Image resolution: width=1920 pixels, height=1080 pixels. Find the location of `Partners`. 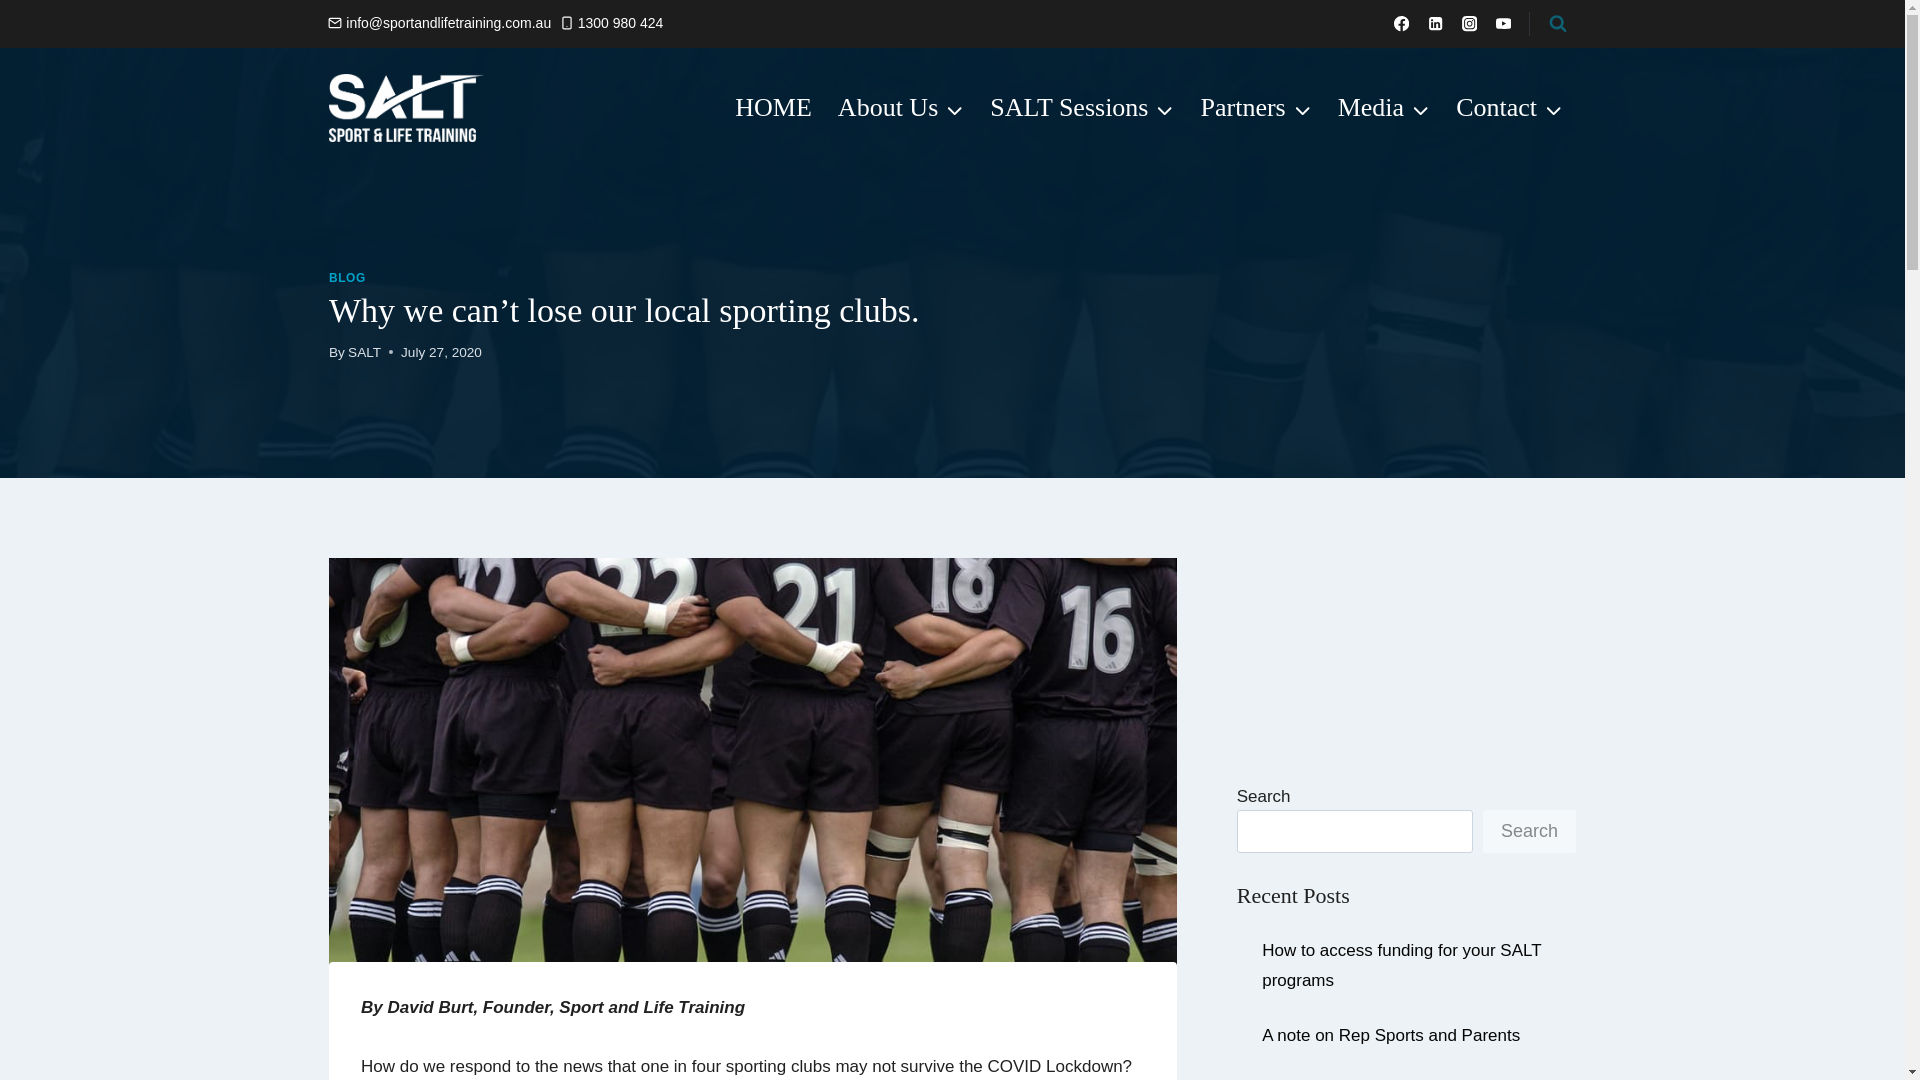

Partners is located at coordinates (1256, 108).